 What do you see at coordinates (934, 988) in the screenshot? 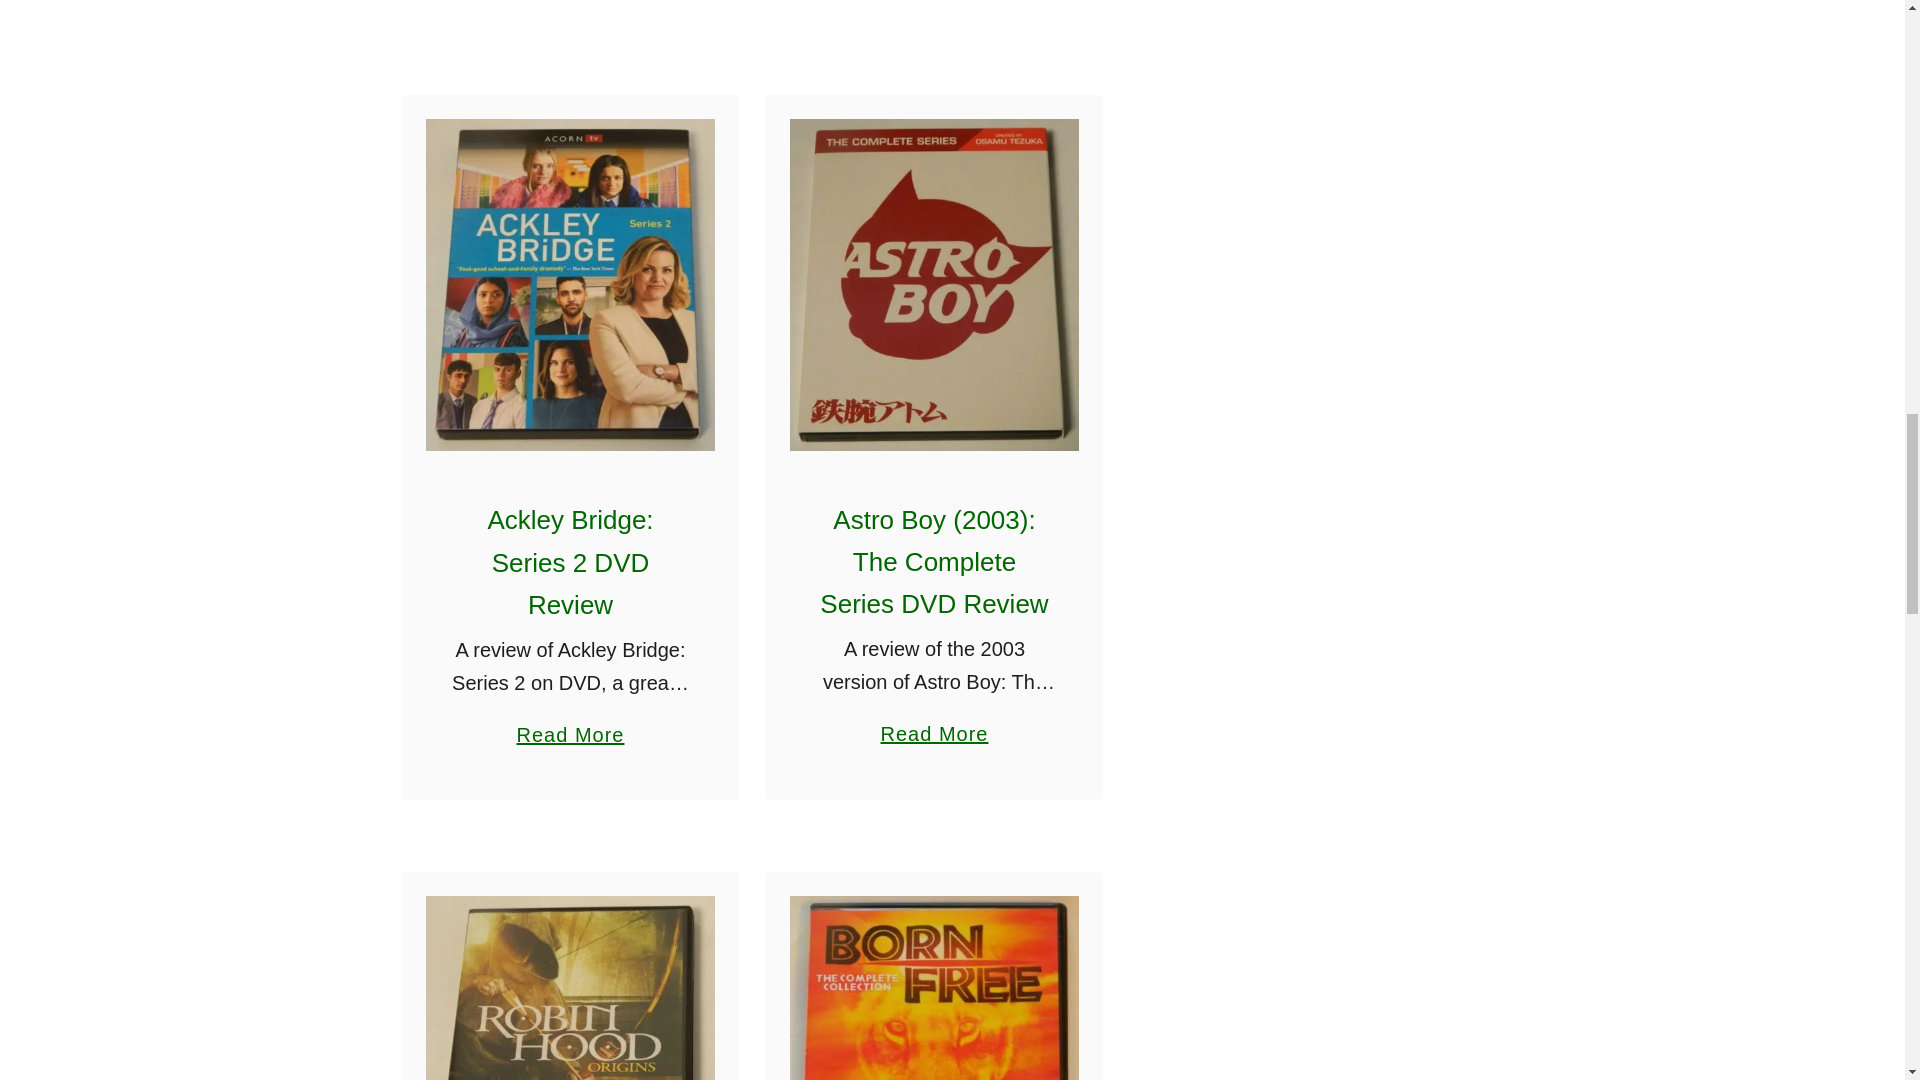
I see `Robin Hood Origins DVD Review` at bounding box center [934, 988].